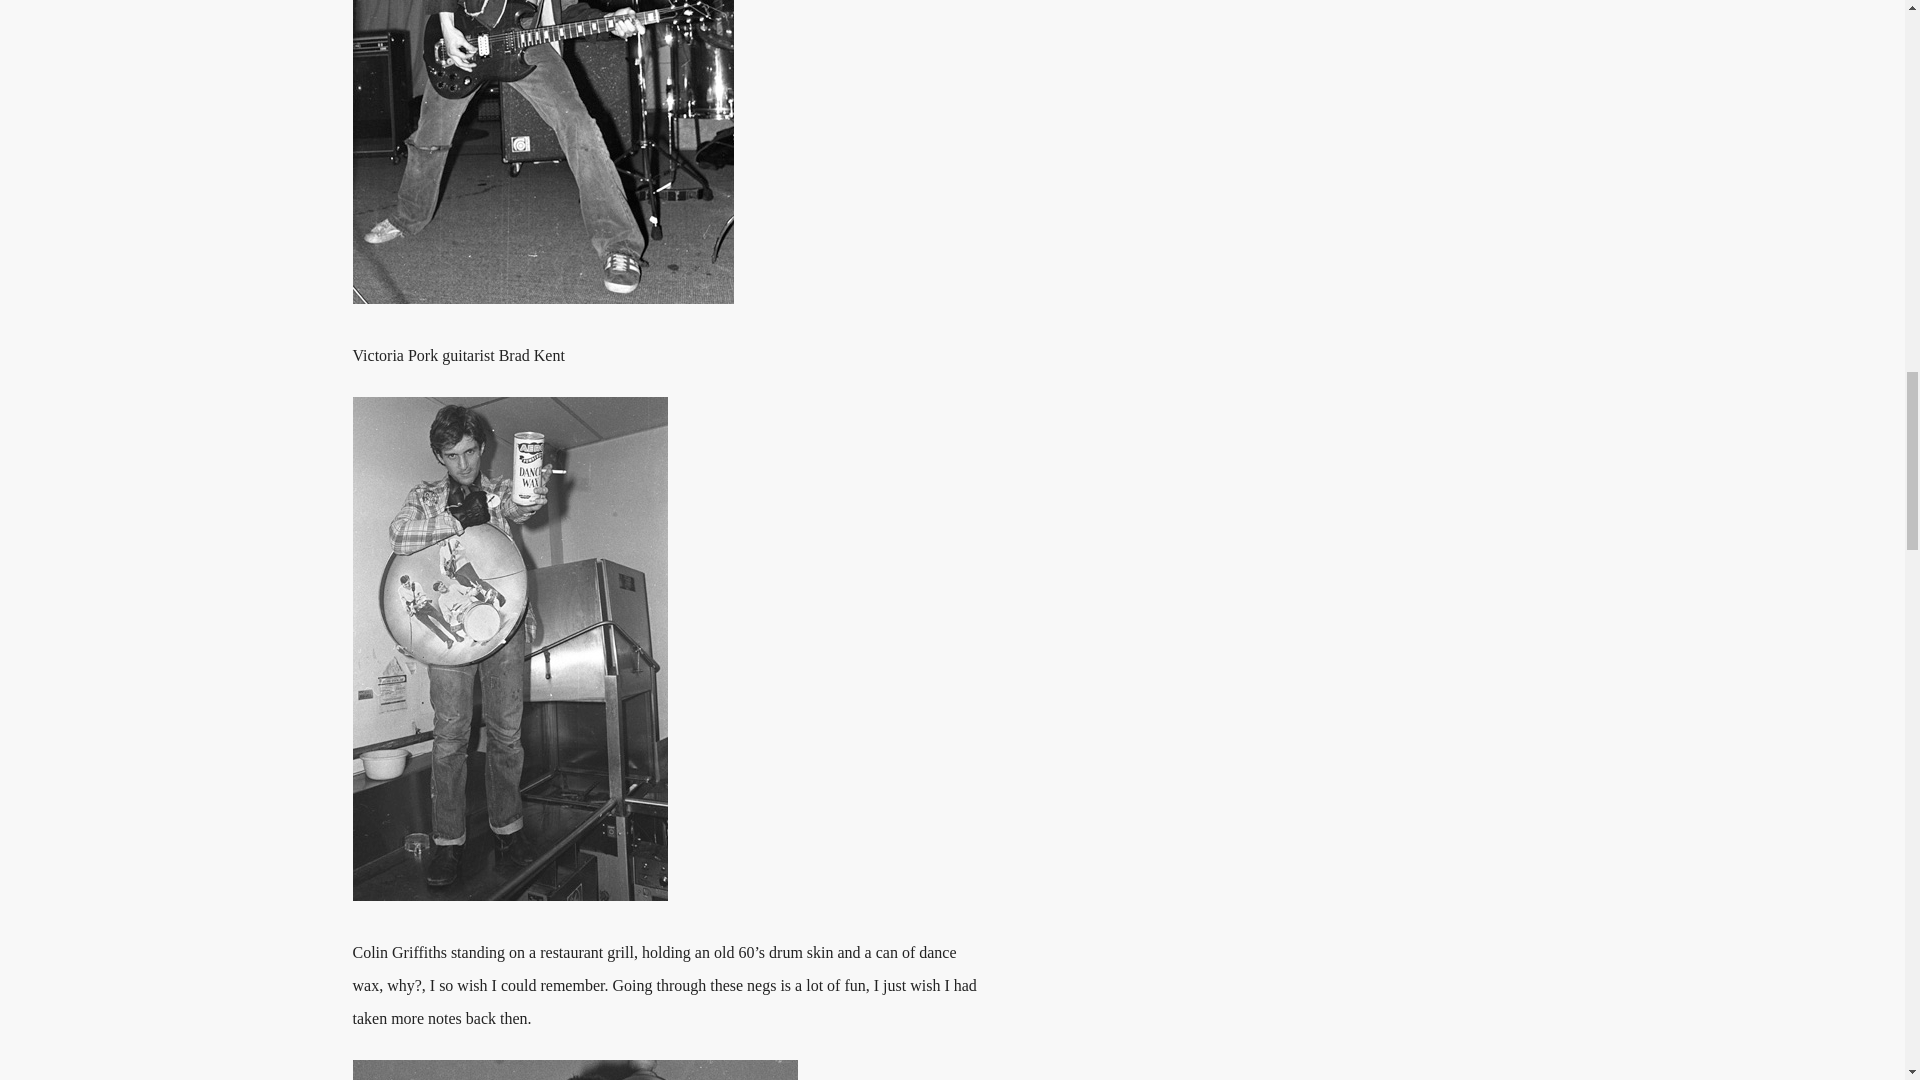  Describe the element at coordinates (508, 648) in the screenshot. I see `webcolin1` at that location.